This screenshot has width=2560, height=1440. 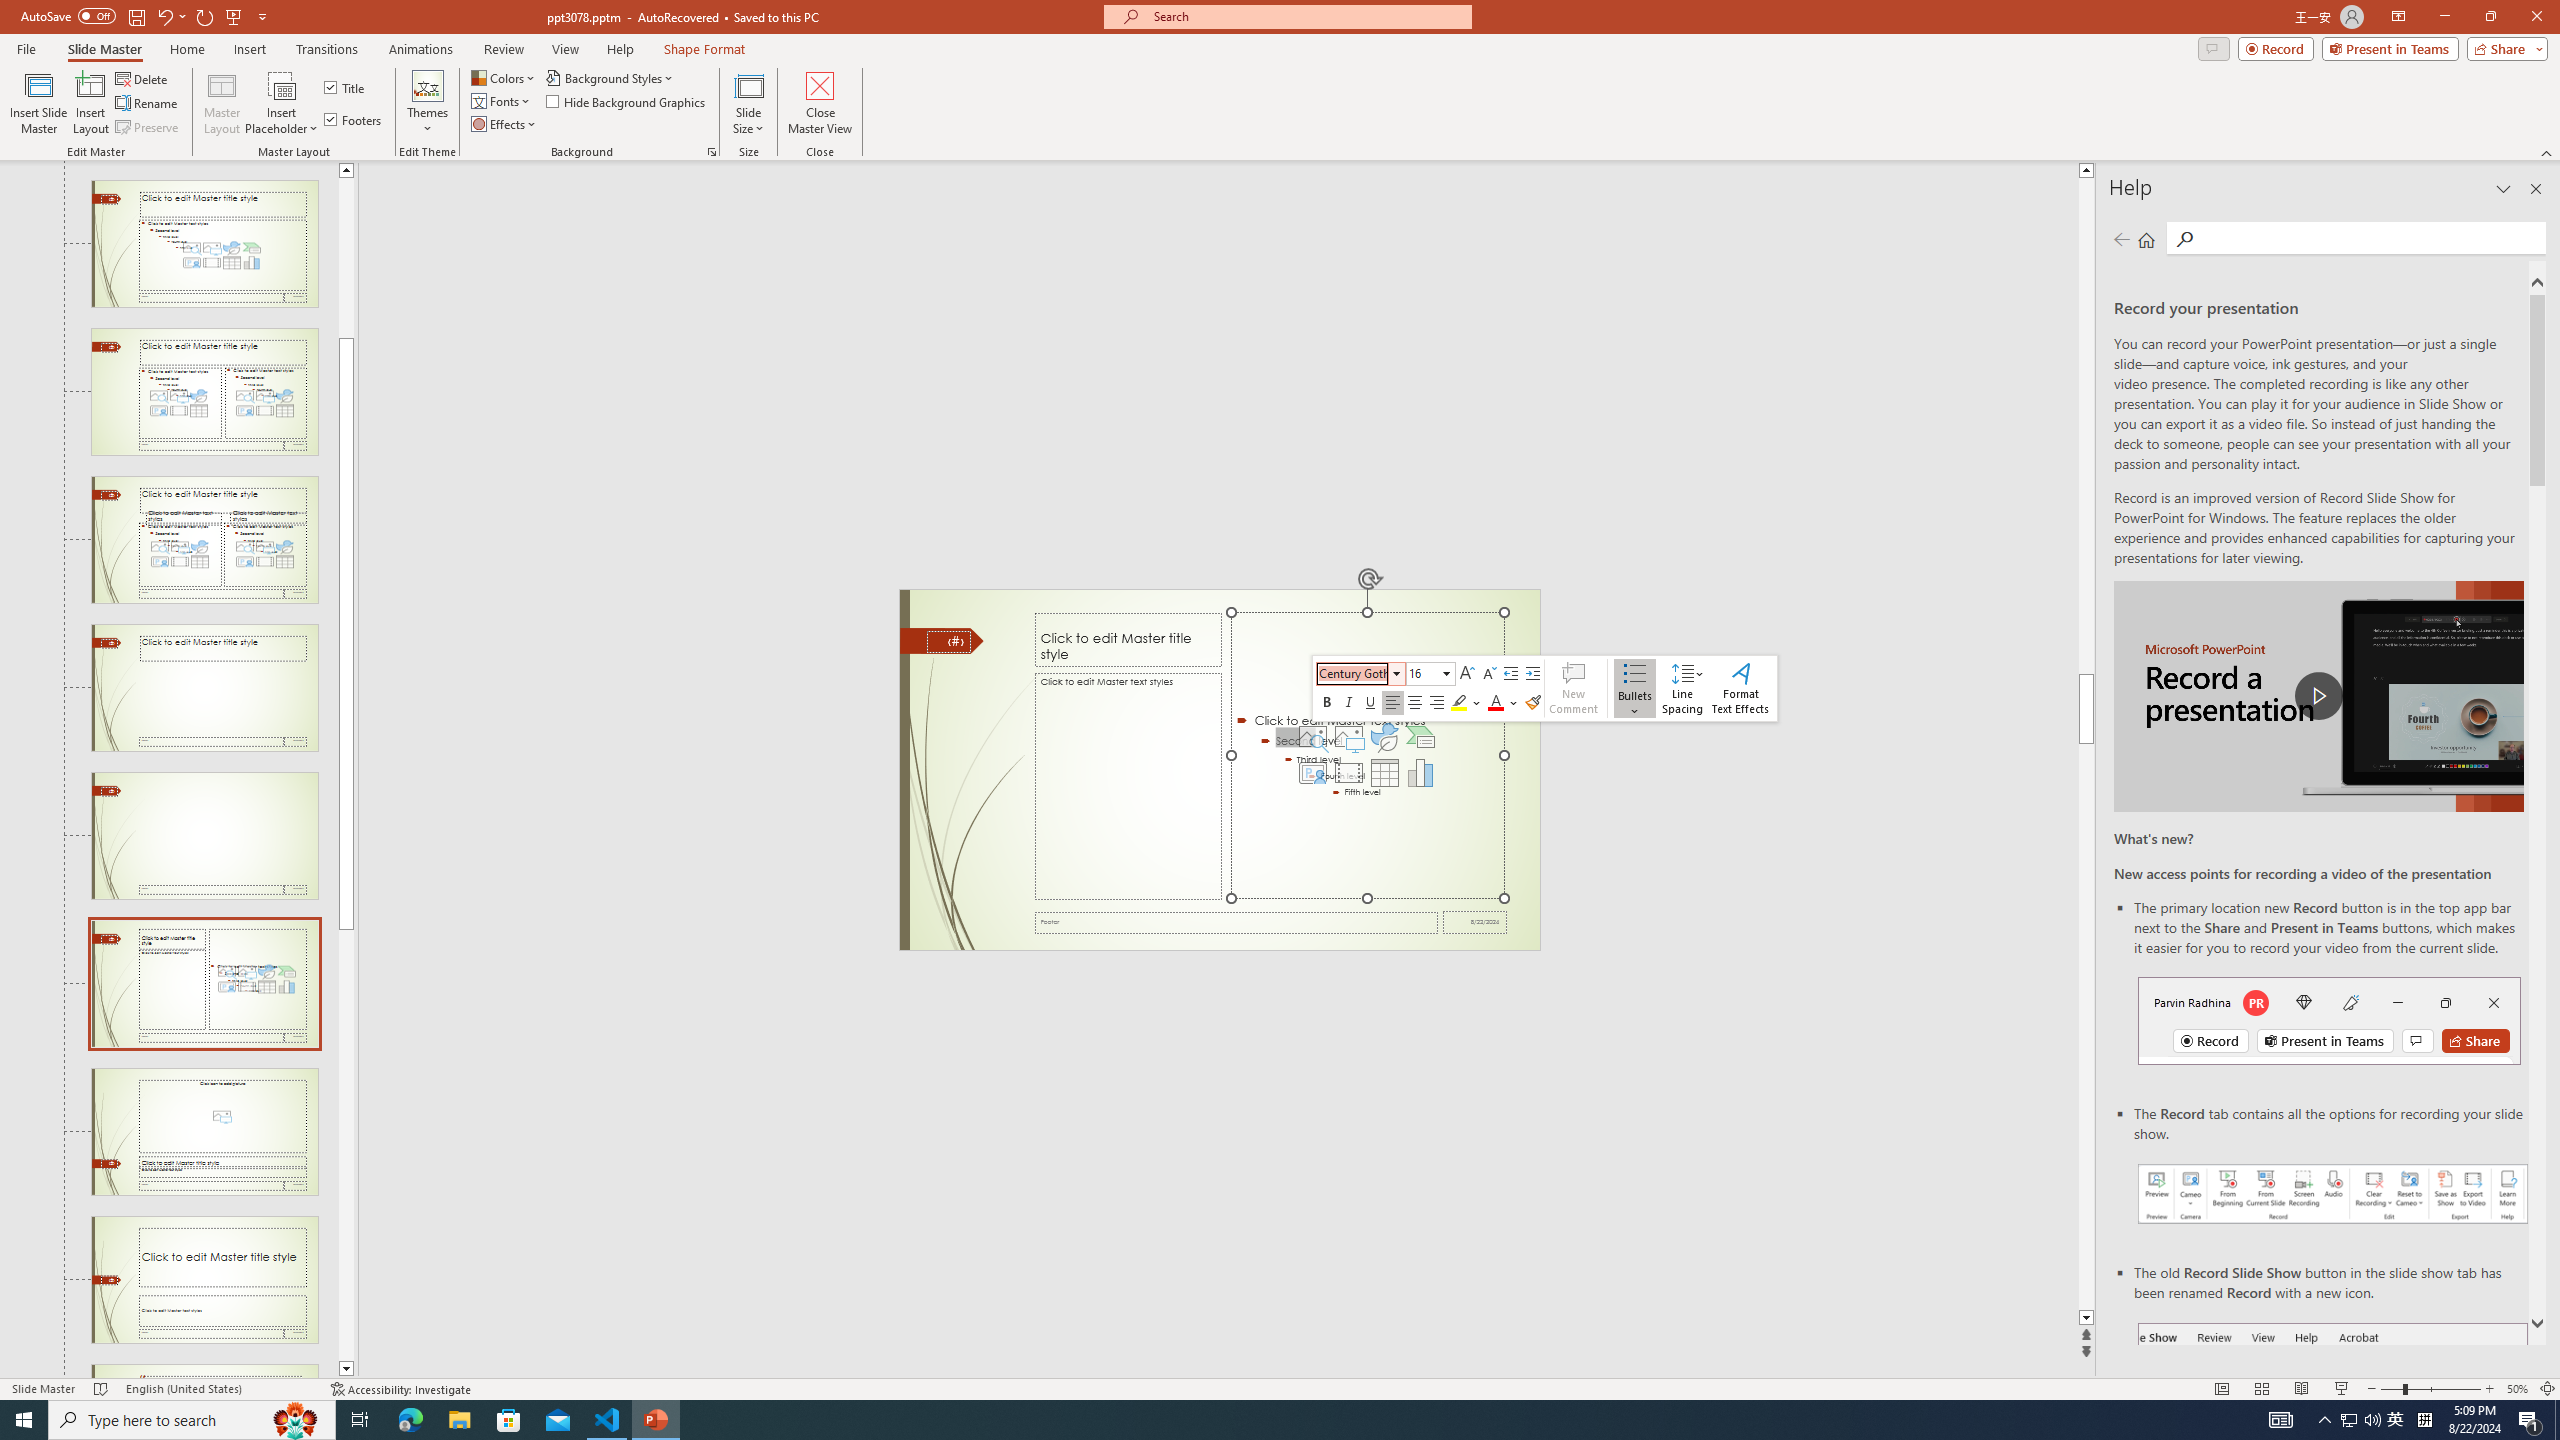 What do you see at coordinates (38, 103) in the screenshot?
I see `Insert Slide Master` at bounding box center [38, 103].